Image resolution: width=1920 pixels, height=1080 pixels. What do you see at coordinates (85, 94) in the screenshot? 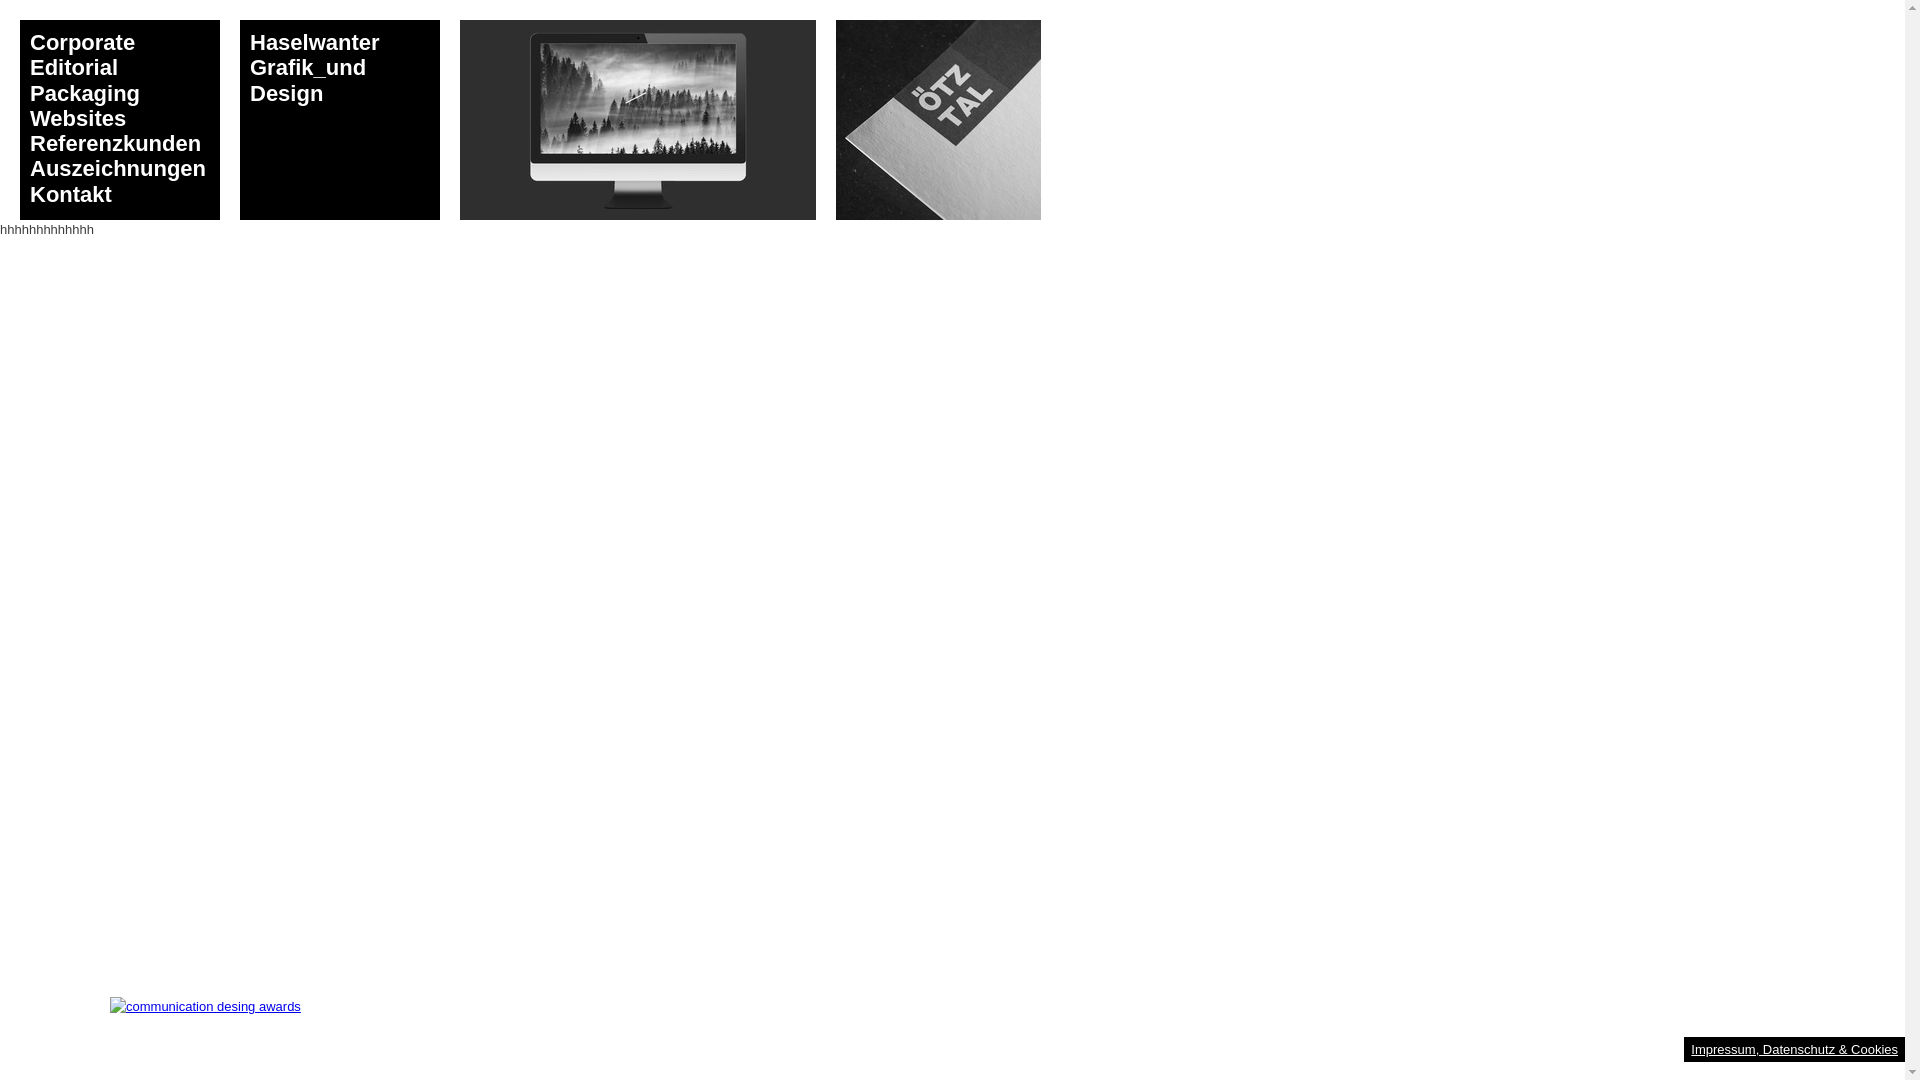
I see `Packaging` at bounding box center [85, 94].